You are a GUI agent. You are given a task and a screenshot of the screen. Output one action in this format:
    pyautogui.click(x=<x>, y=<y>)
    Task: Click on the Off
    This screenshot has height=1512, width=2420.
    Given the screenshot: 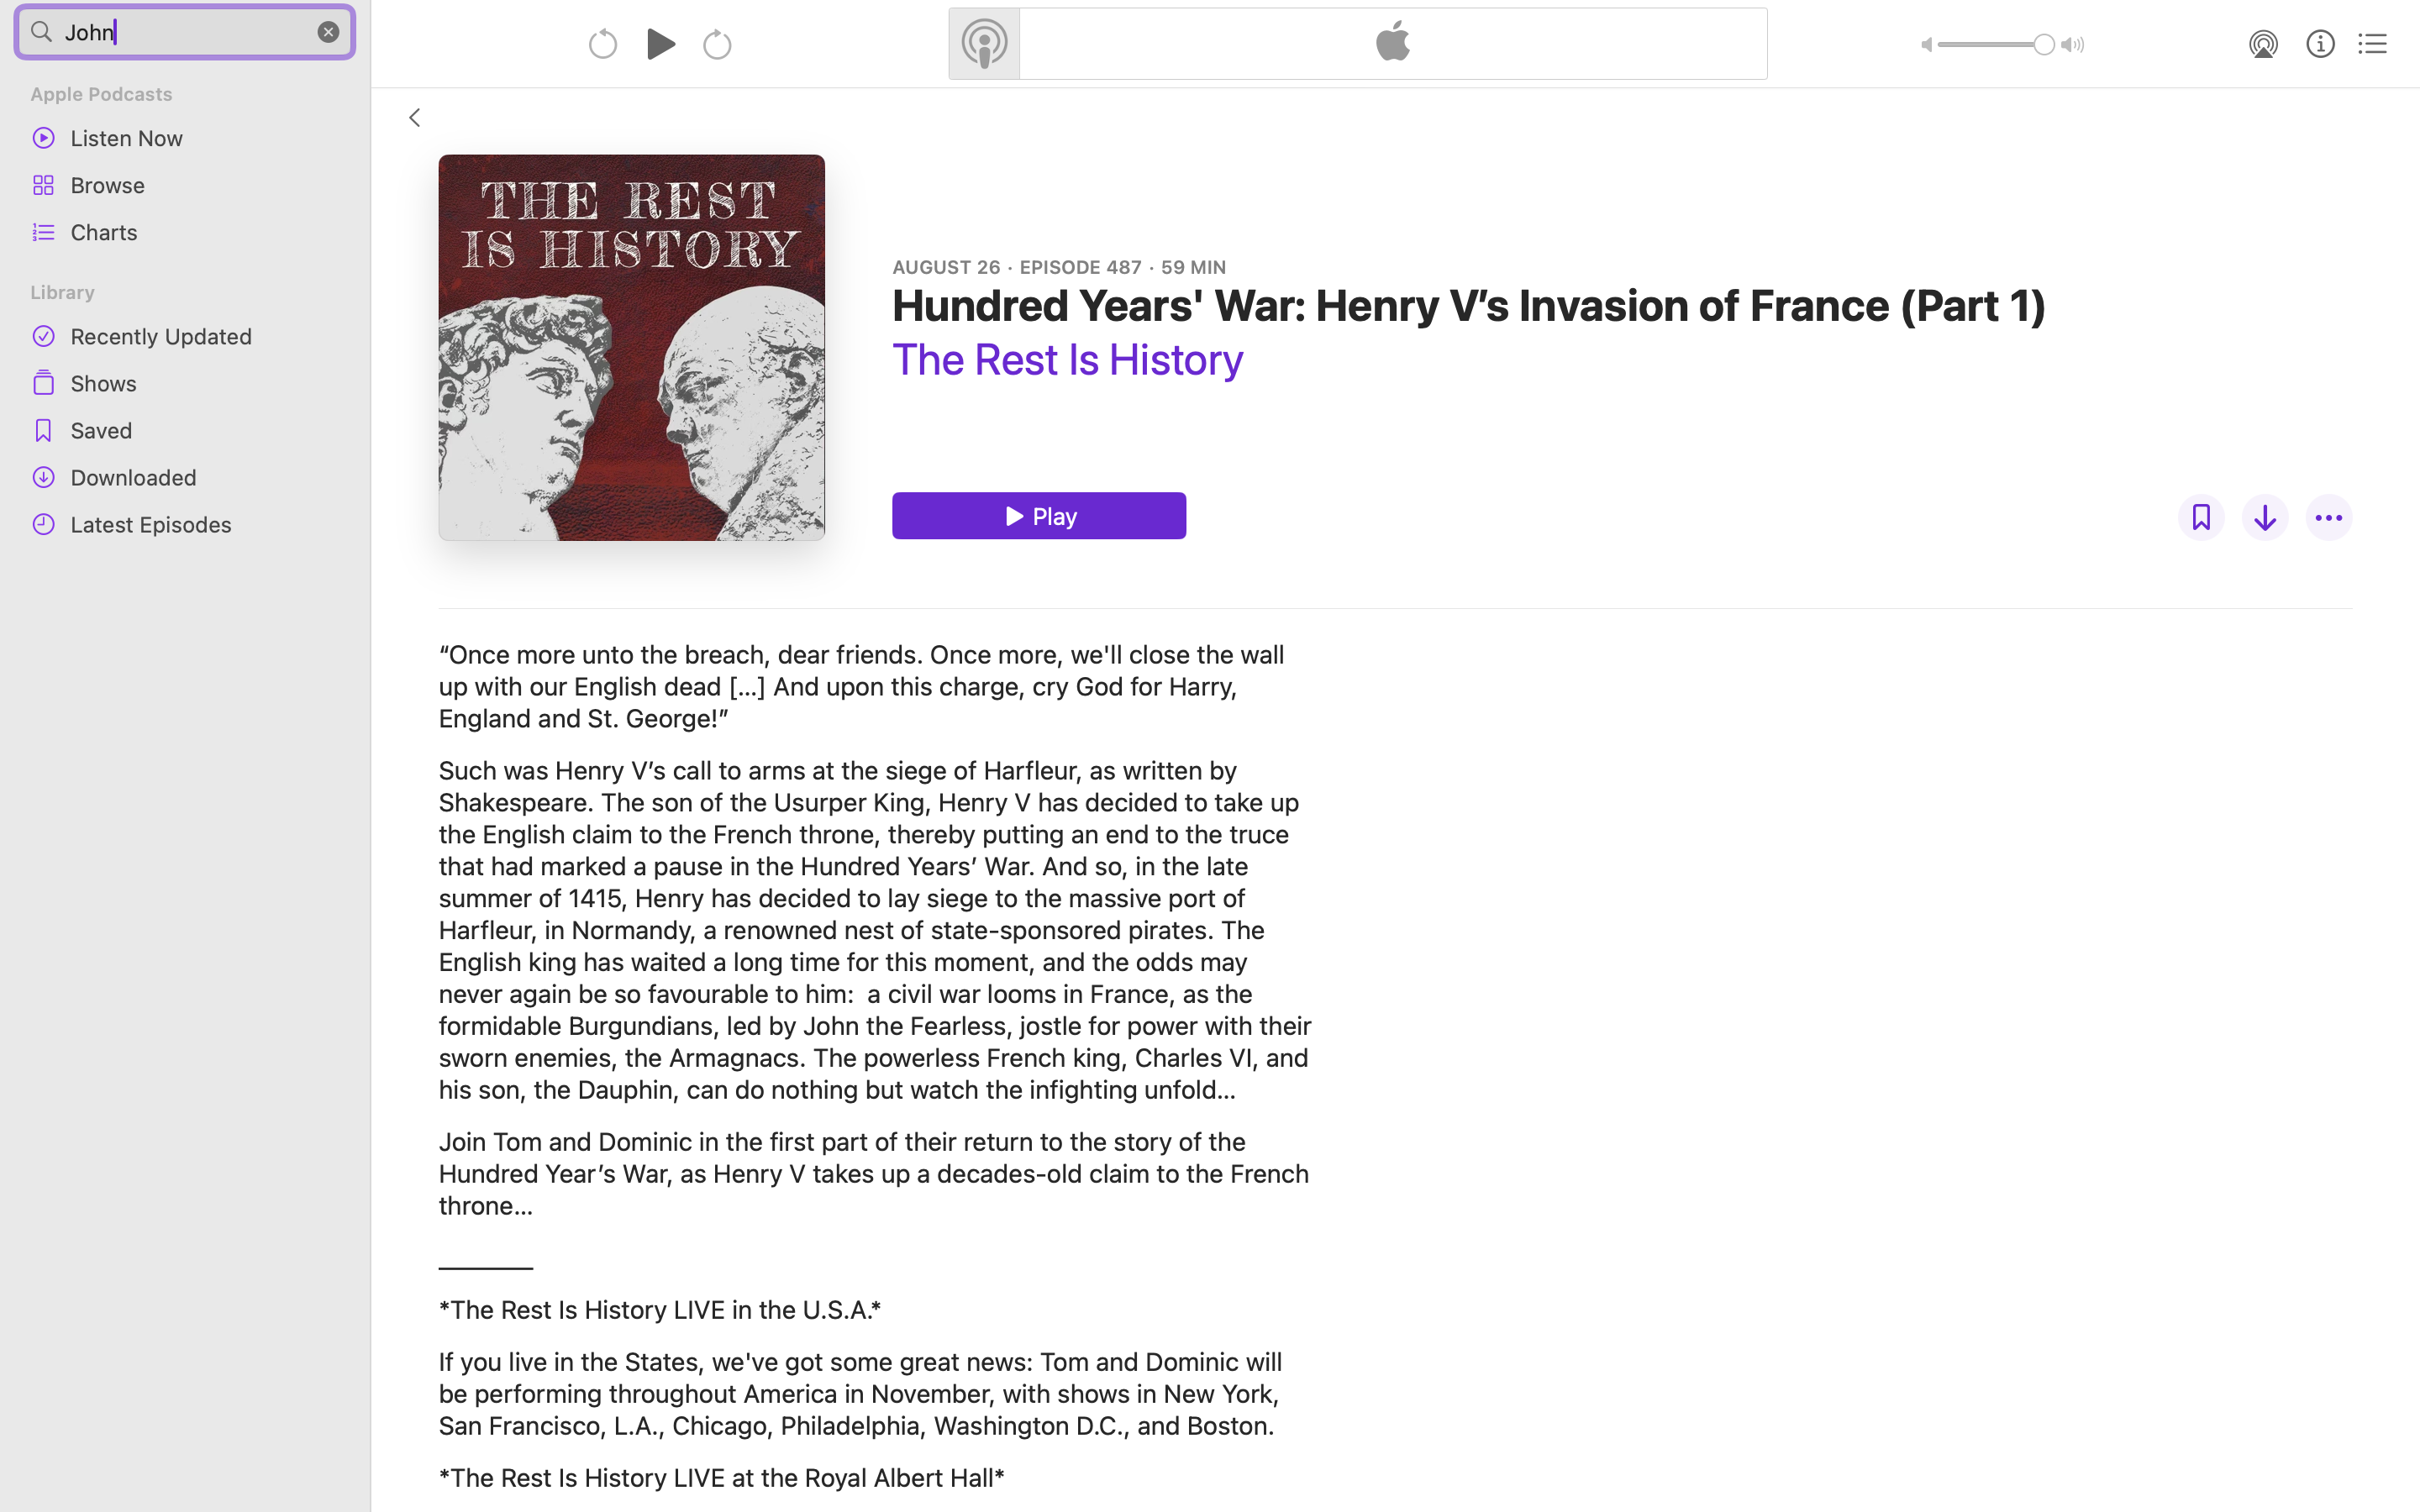 What is the action you would take?
    pyautogui.click(x=2202, y=517)
    